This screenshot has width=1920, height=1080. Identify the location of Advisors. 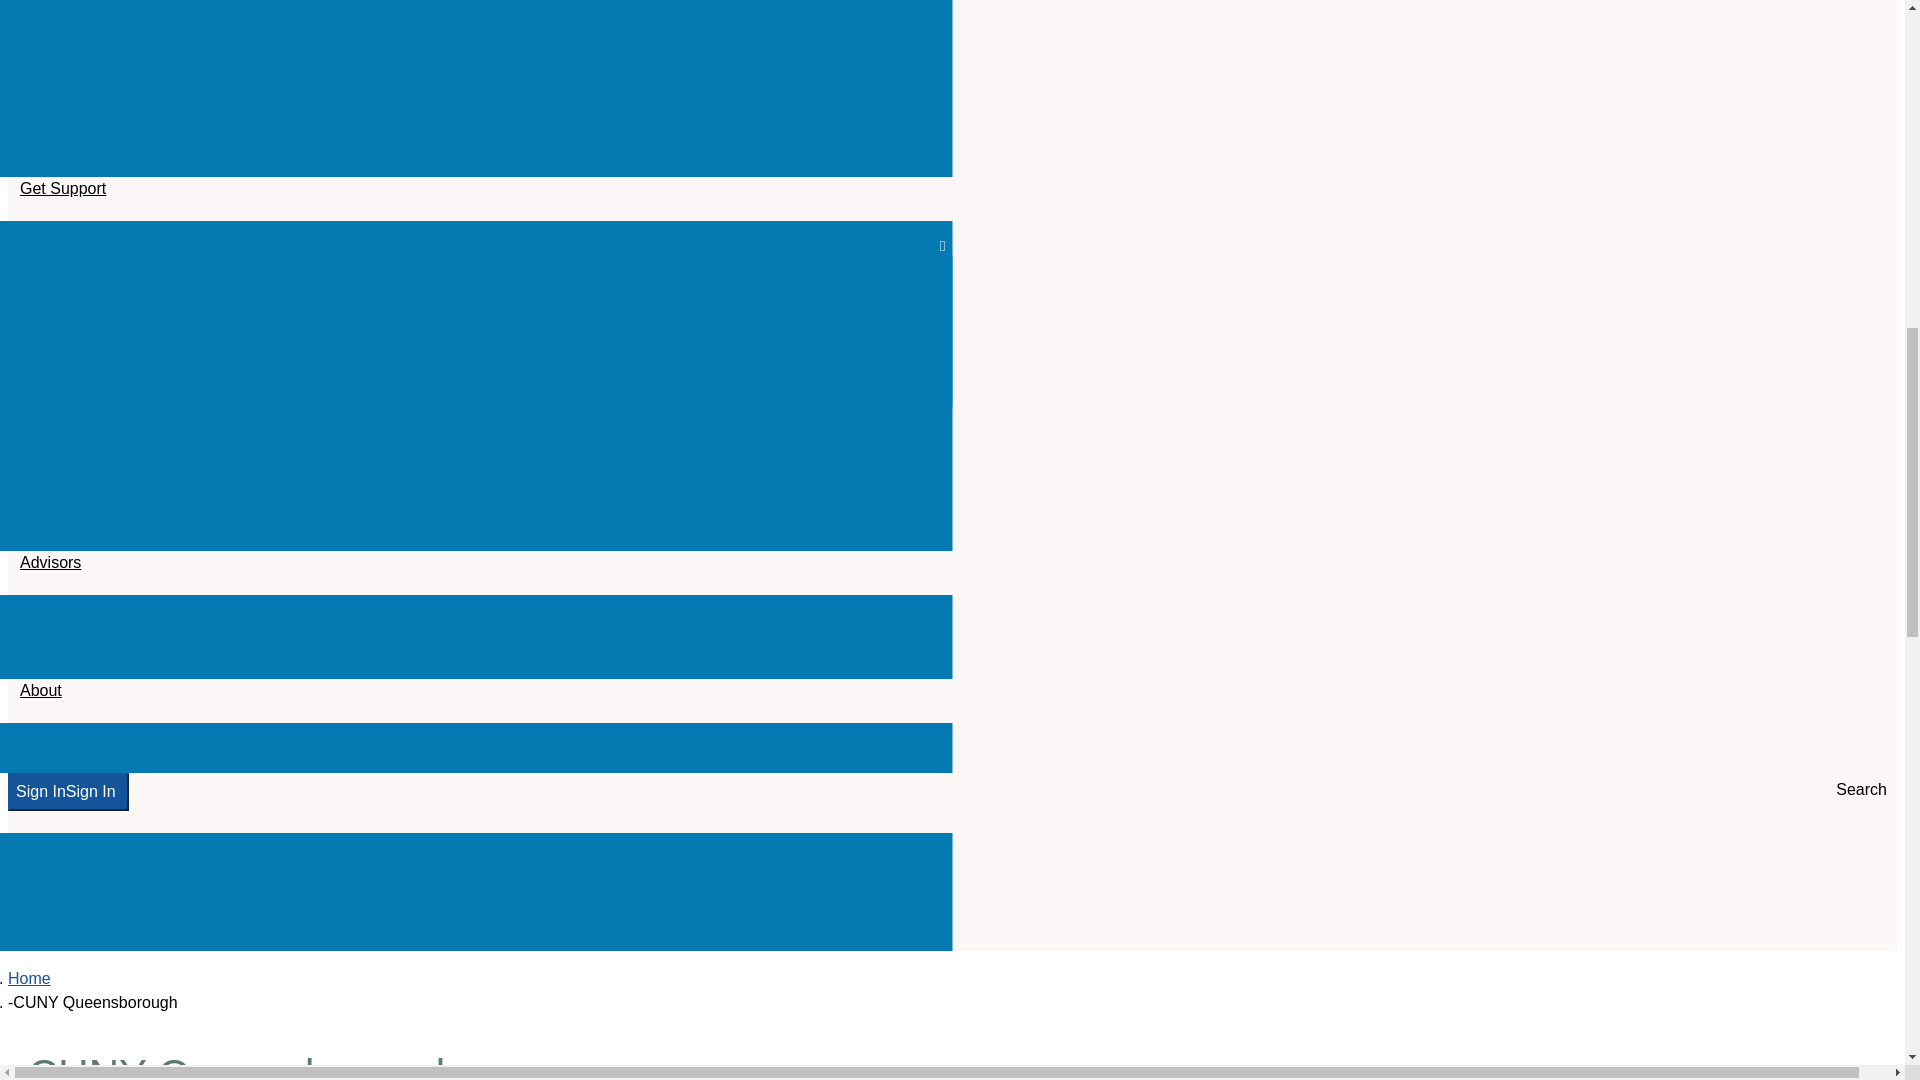
(476, 458).